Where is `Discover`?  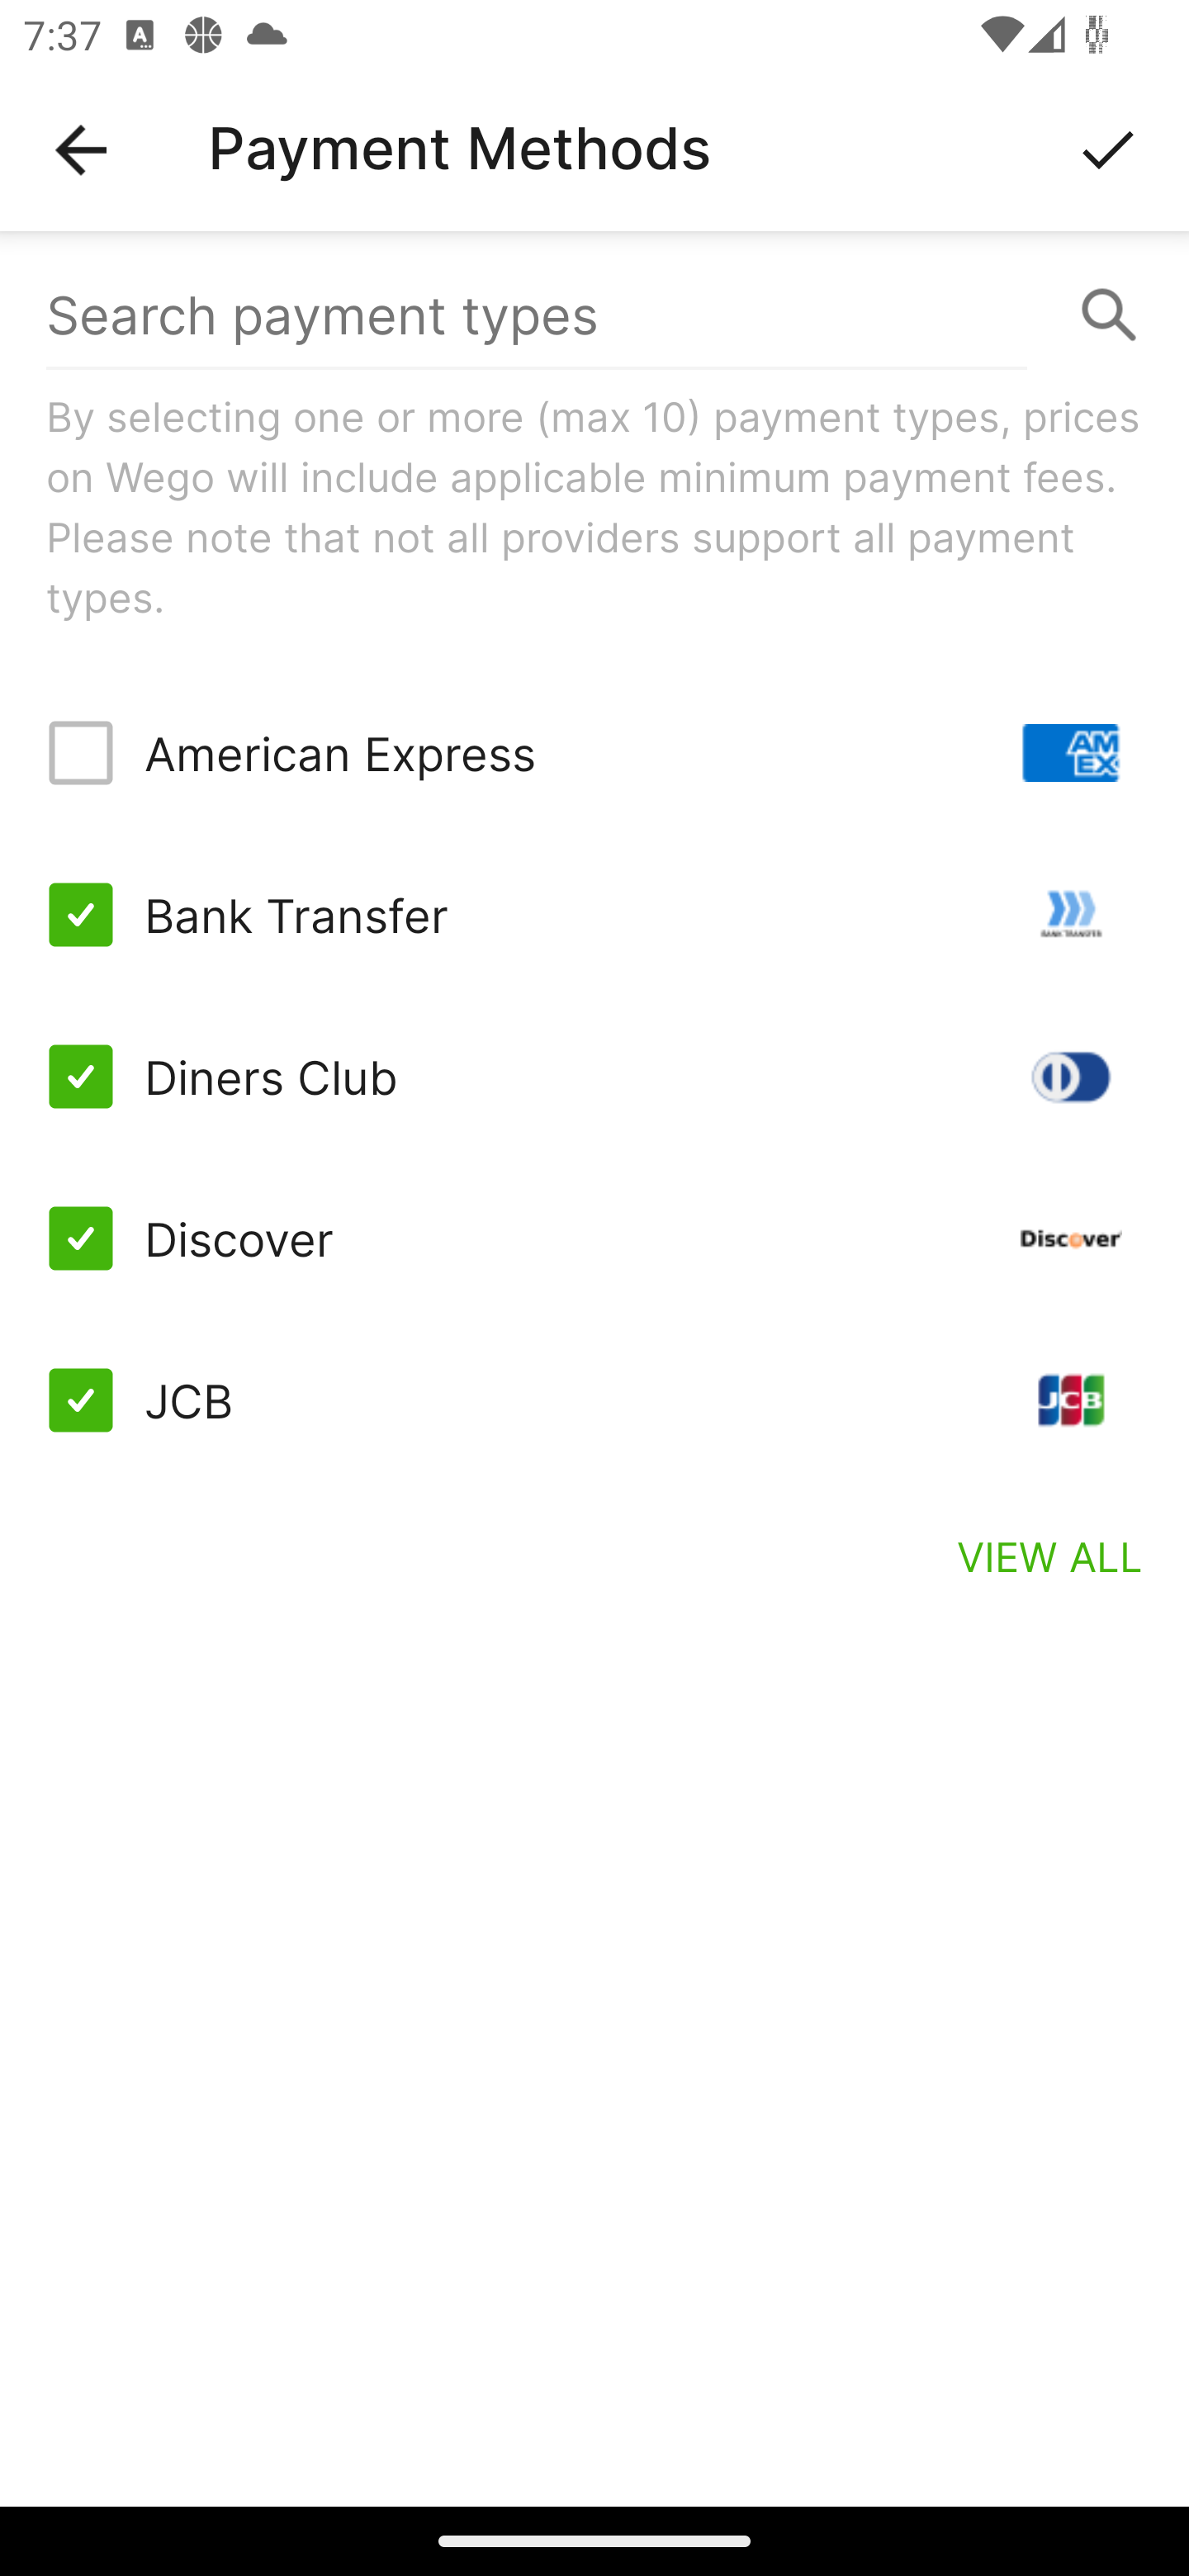
Discover is located at coordinates (594, 1237).